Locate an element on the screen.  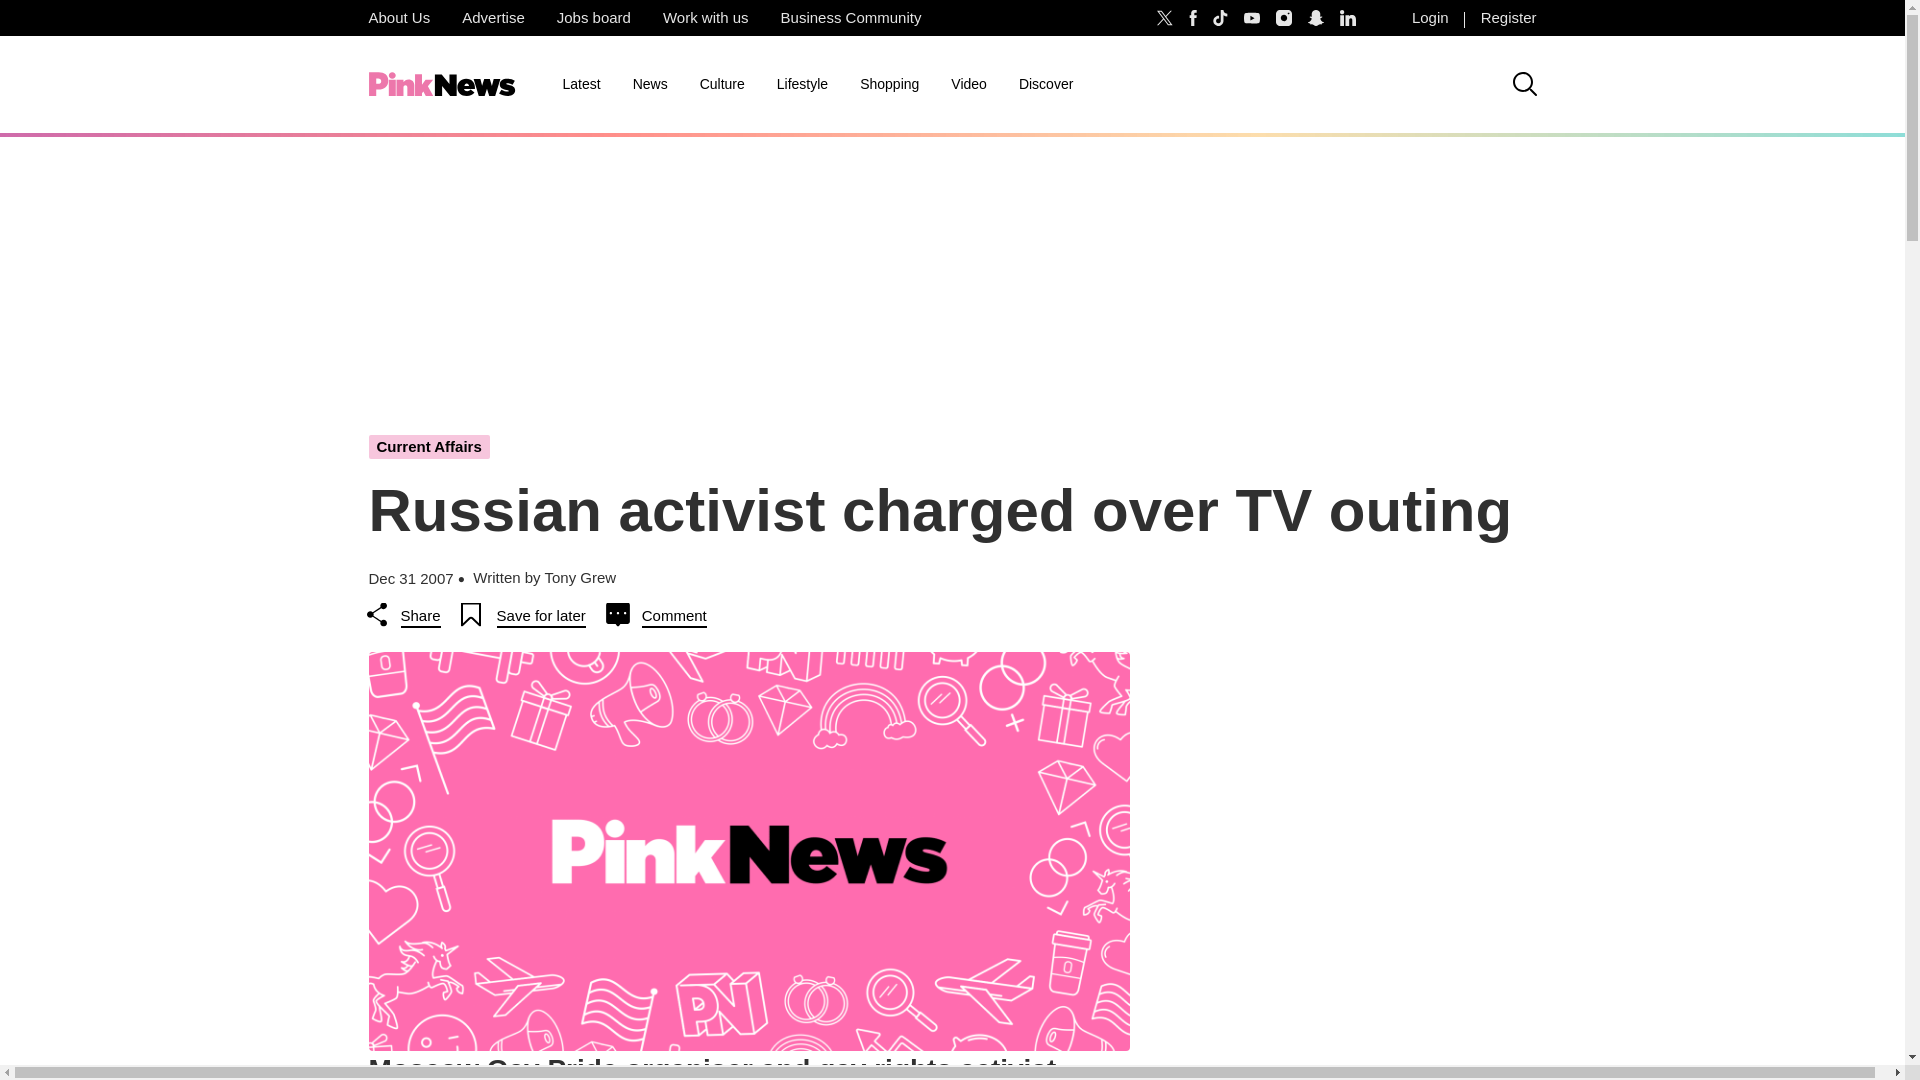
Jobs board is located at coordinates (594, 18).